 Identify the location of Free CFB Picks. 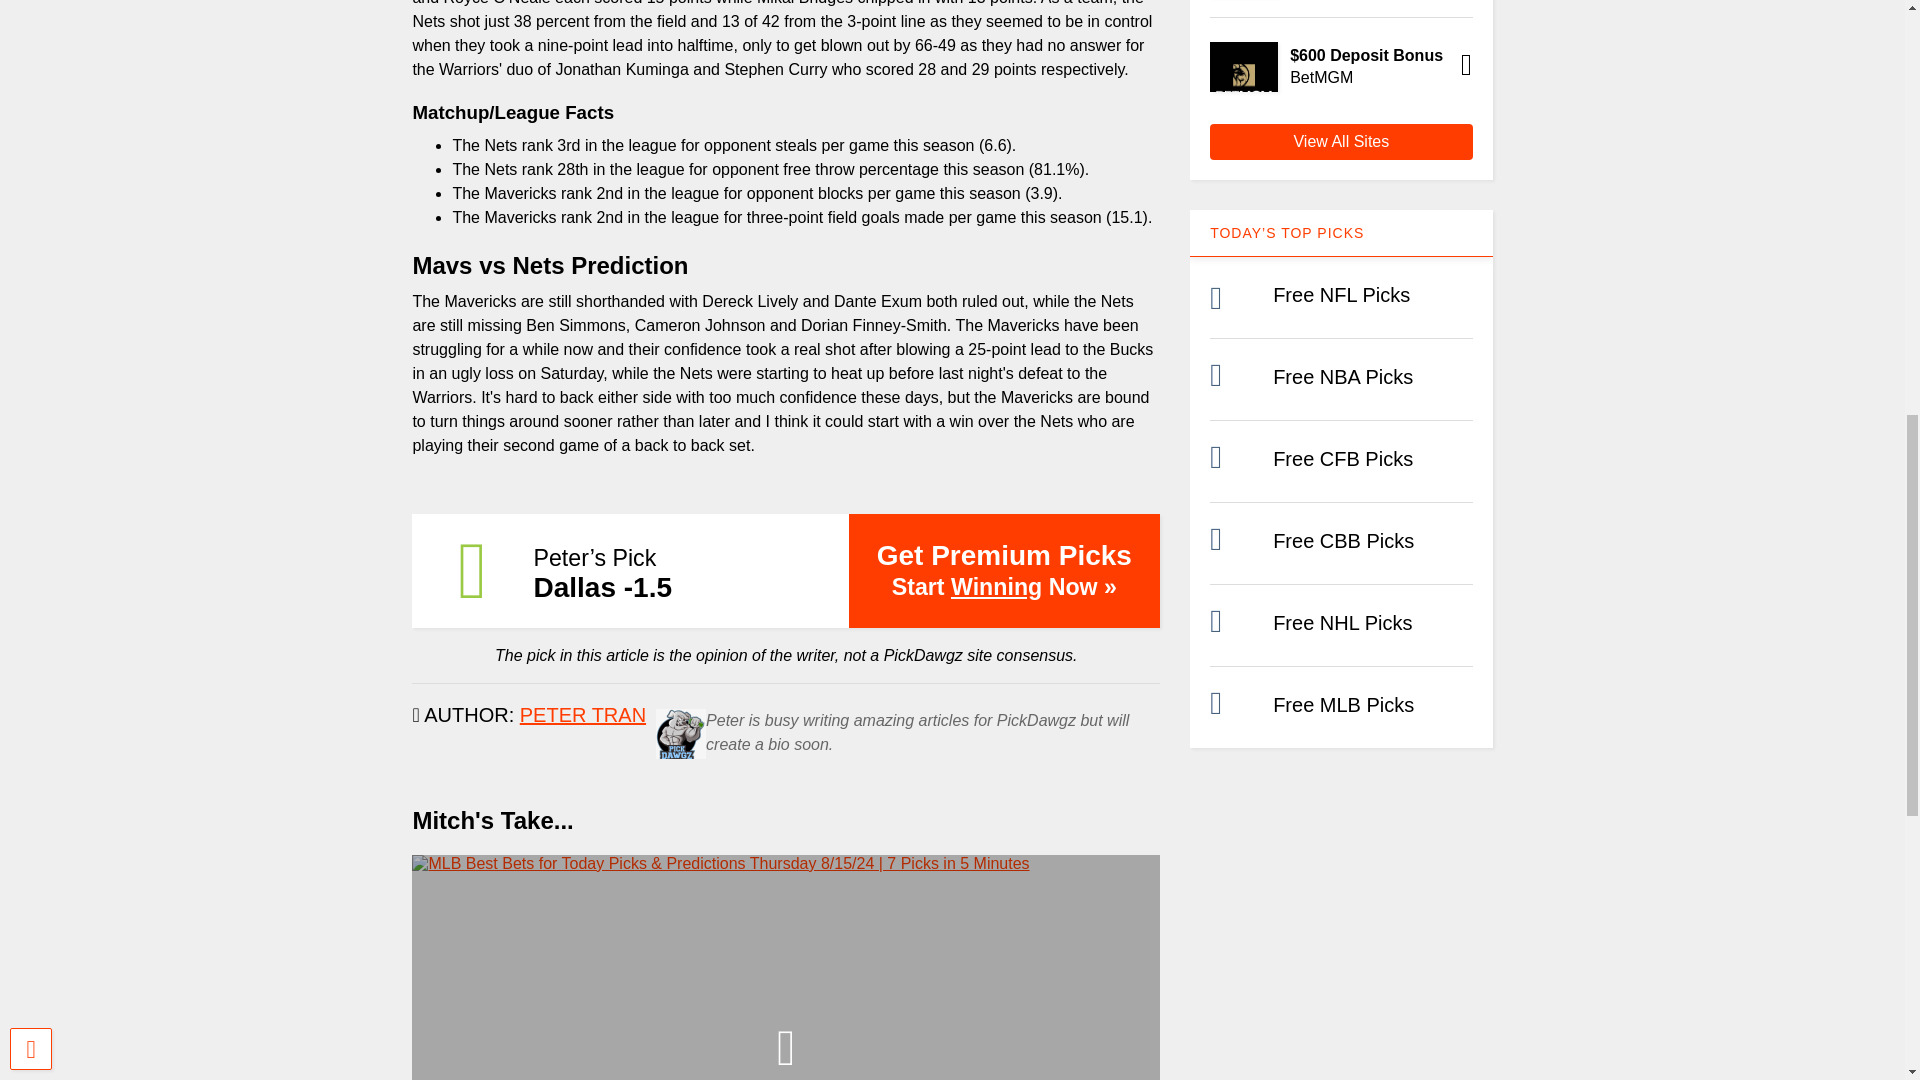
(1342, 458).